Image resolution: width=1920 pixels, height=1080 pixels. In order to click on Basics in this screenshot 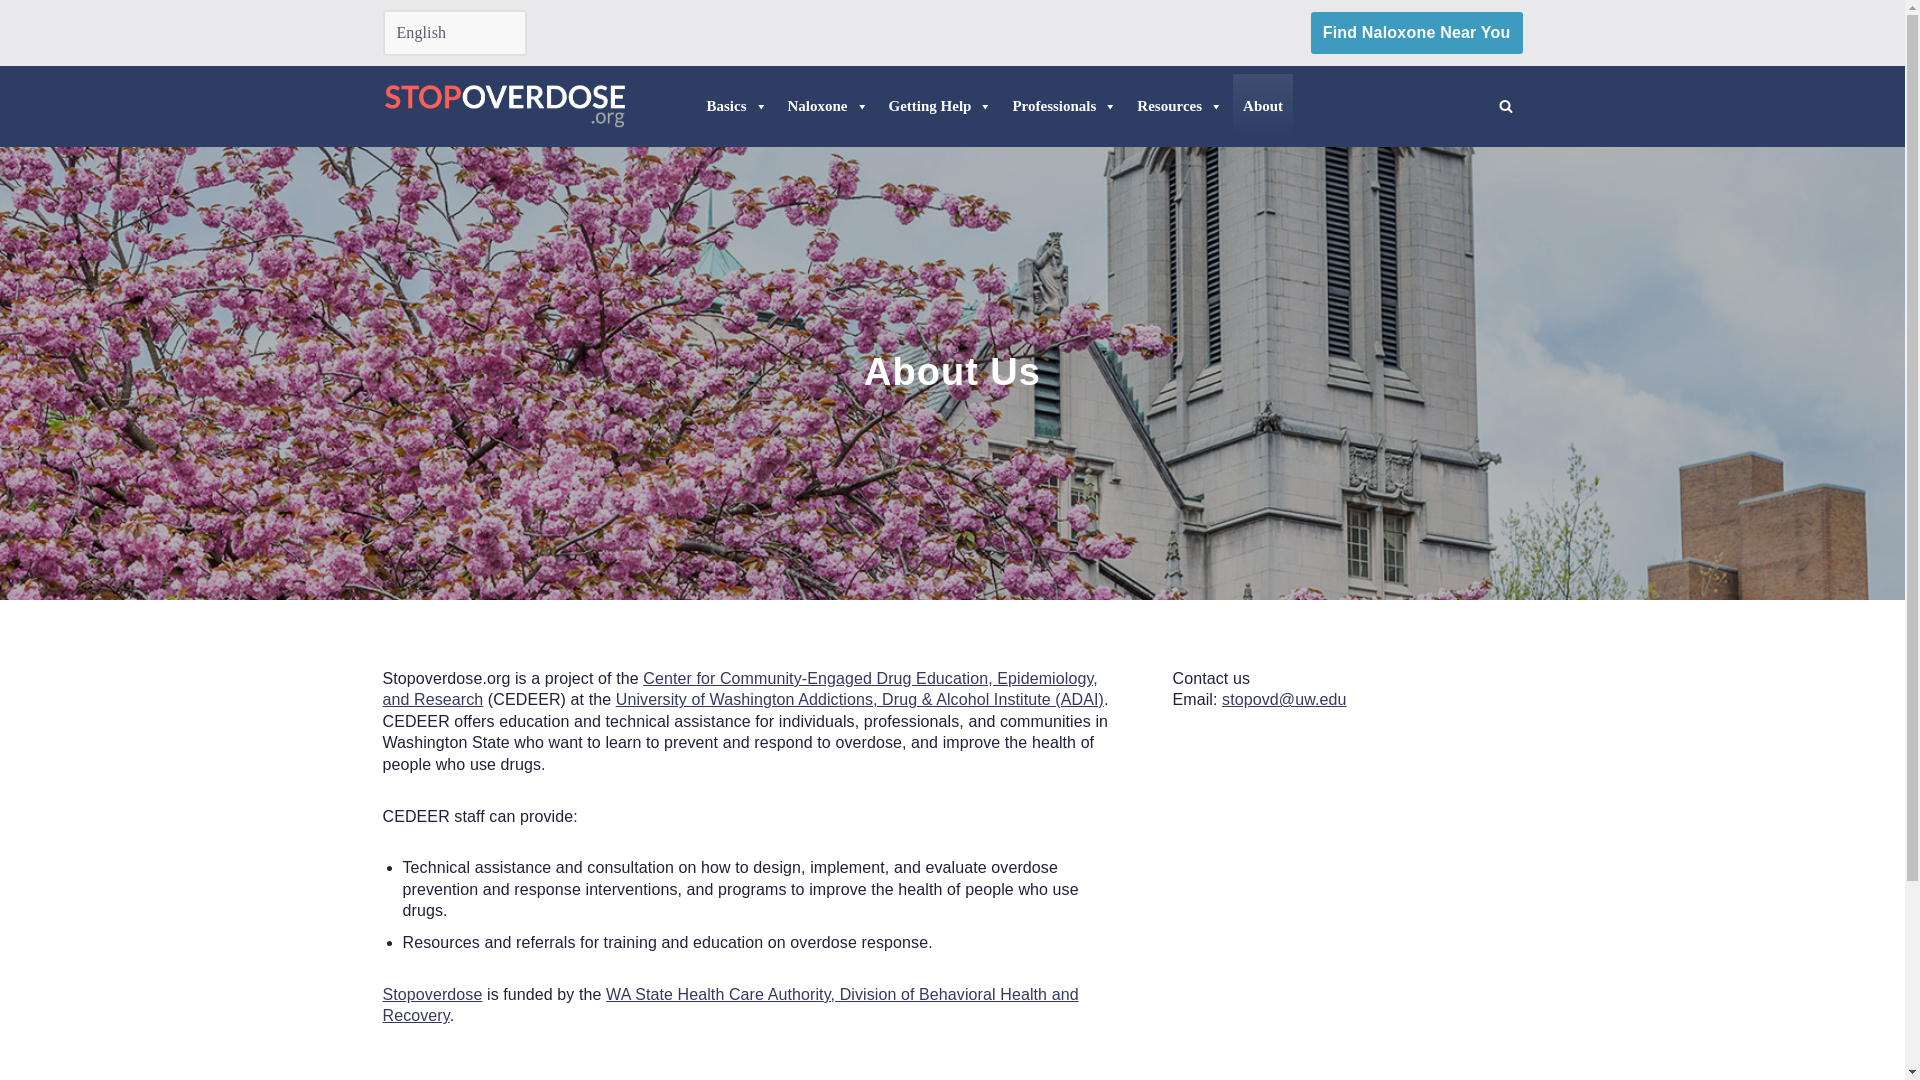, I will do `click(736, 106)`.